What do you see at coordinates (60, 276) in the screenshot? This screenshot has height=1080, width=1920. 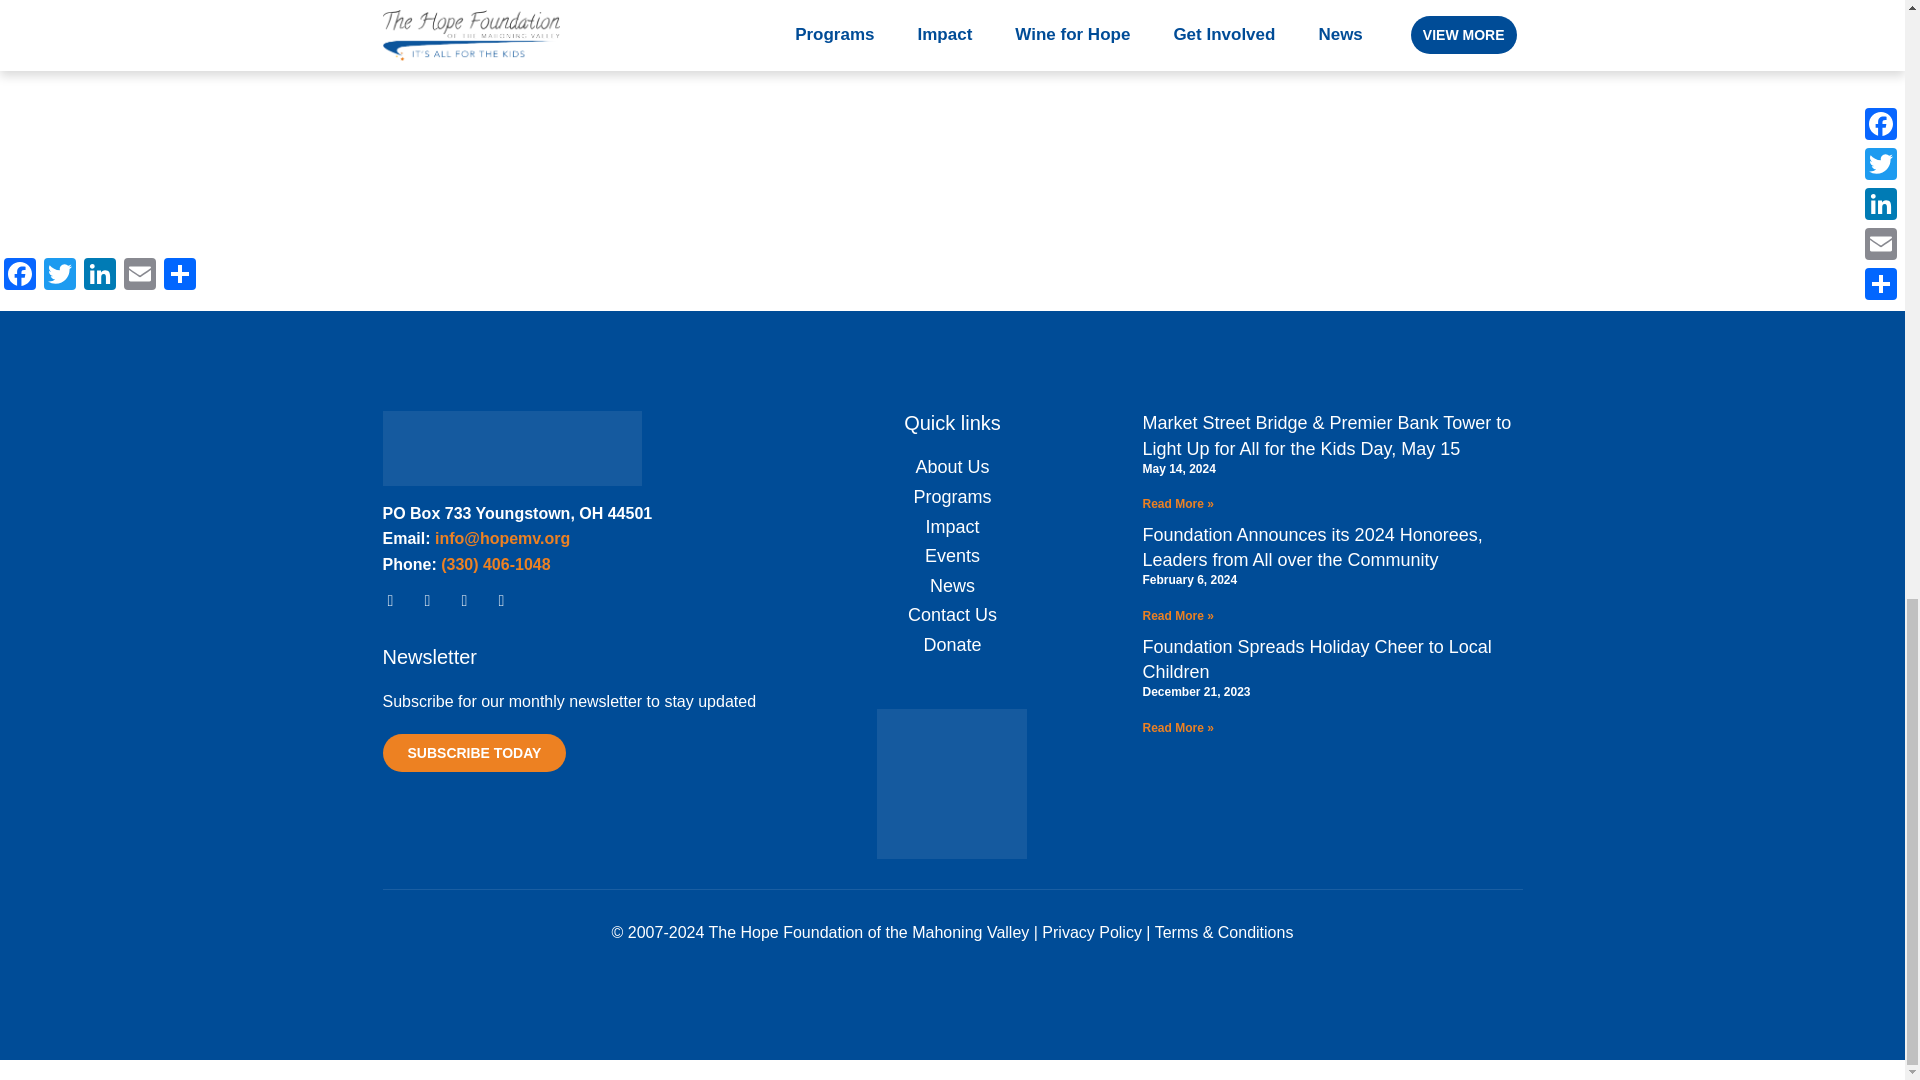 I see `Twitter` at bounding box center [60, 276].